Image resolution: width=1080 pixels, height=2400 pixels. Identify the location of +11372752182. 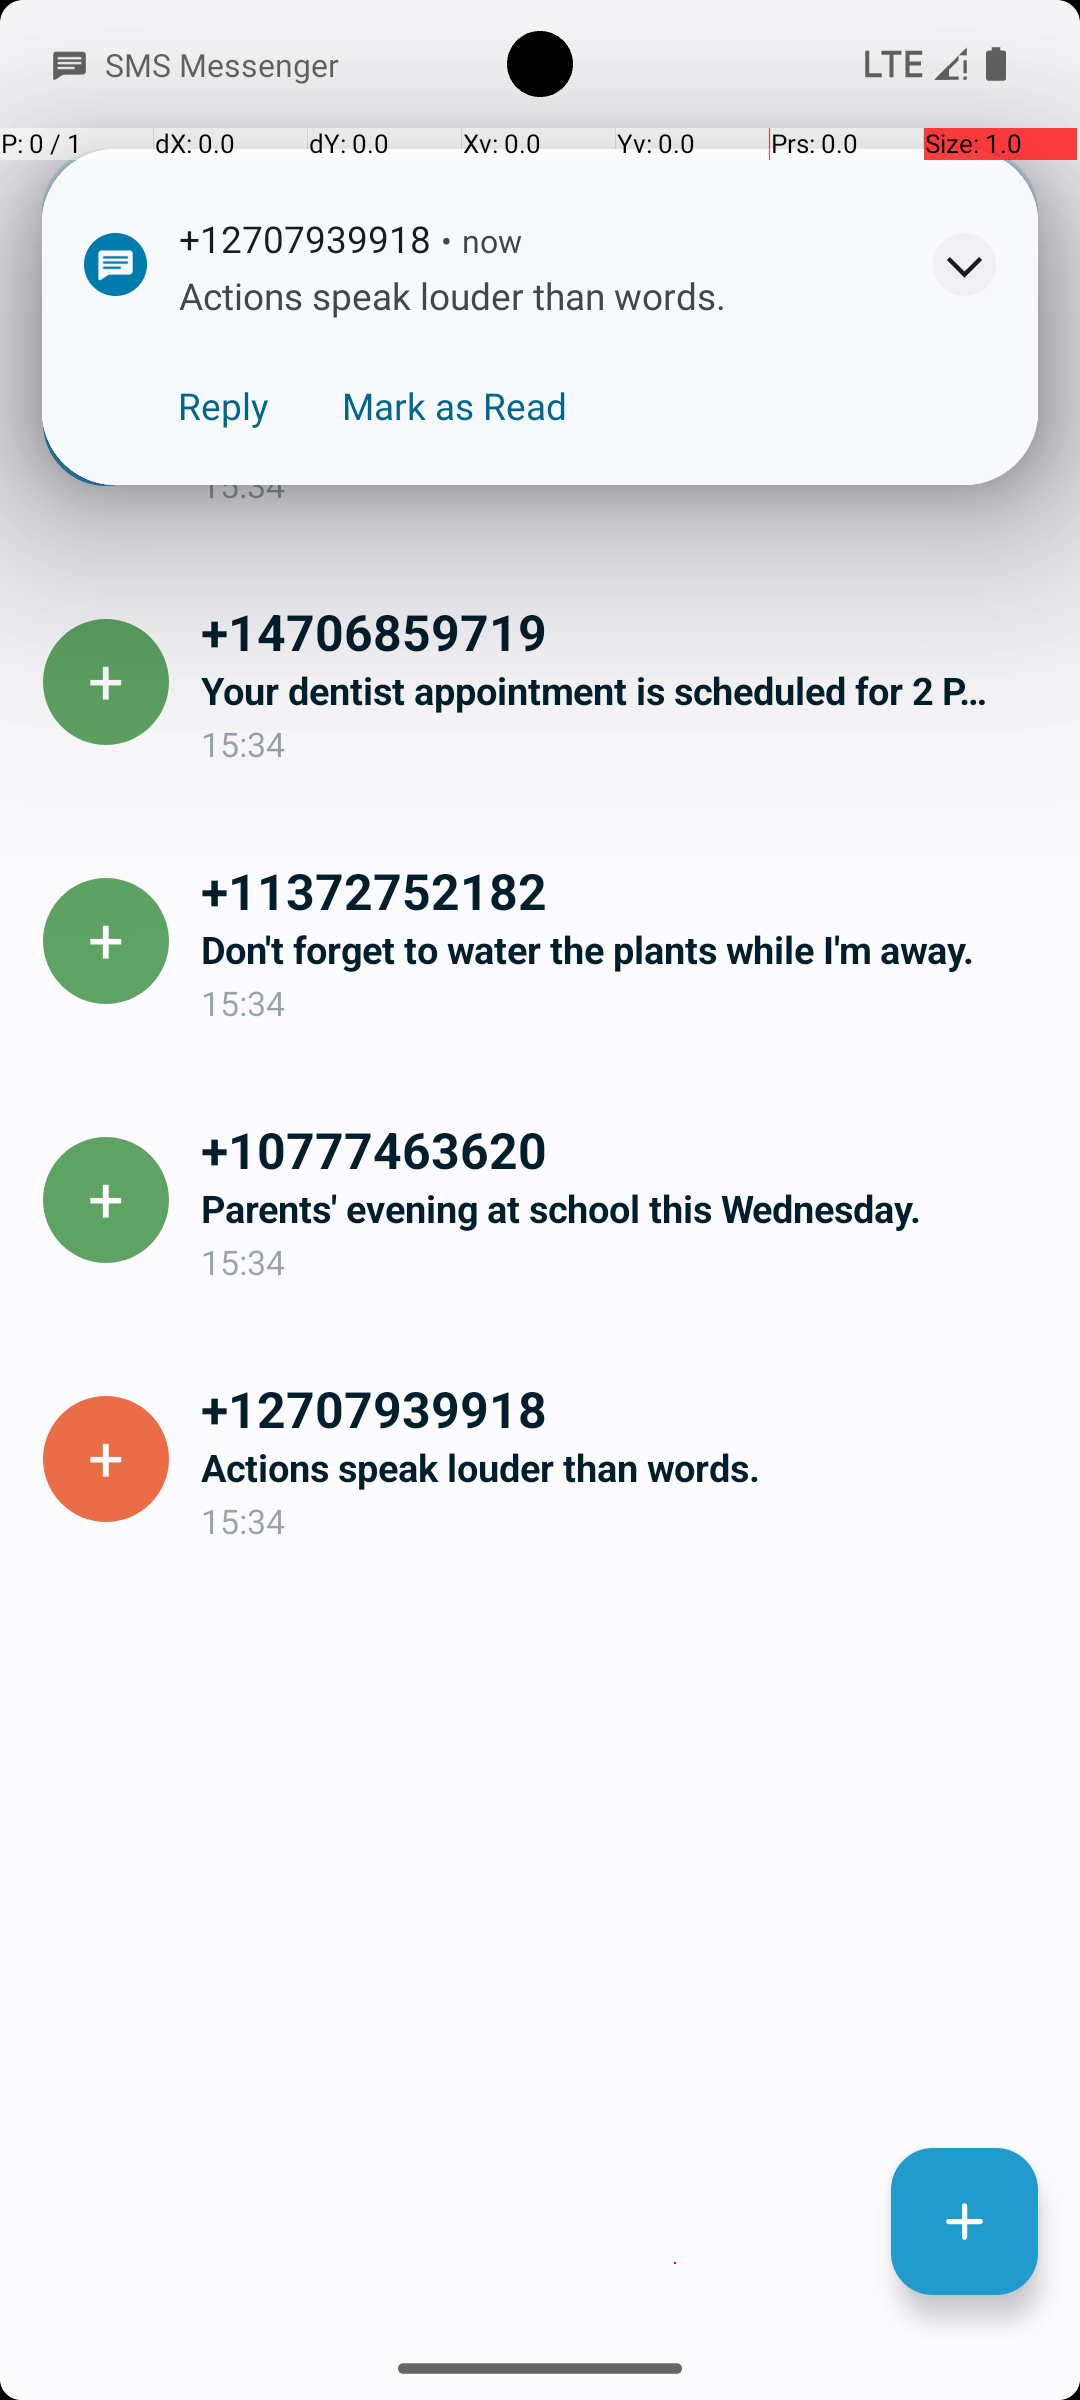
(624, 890).